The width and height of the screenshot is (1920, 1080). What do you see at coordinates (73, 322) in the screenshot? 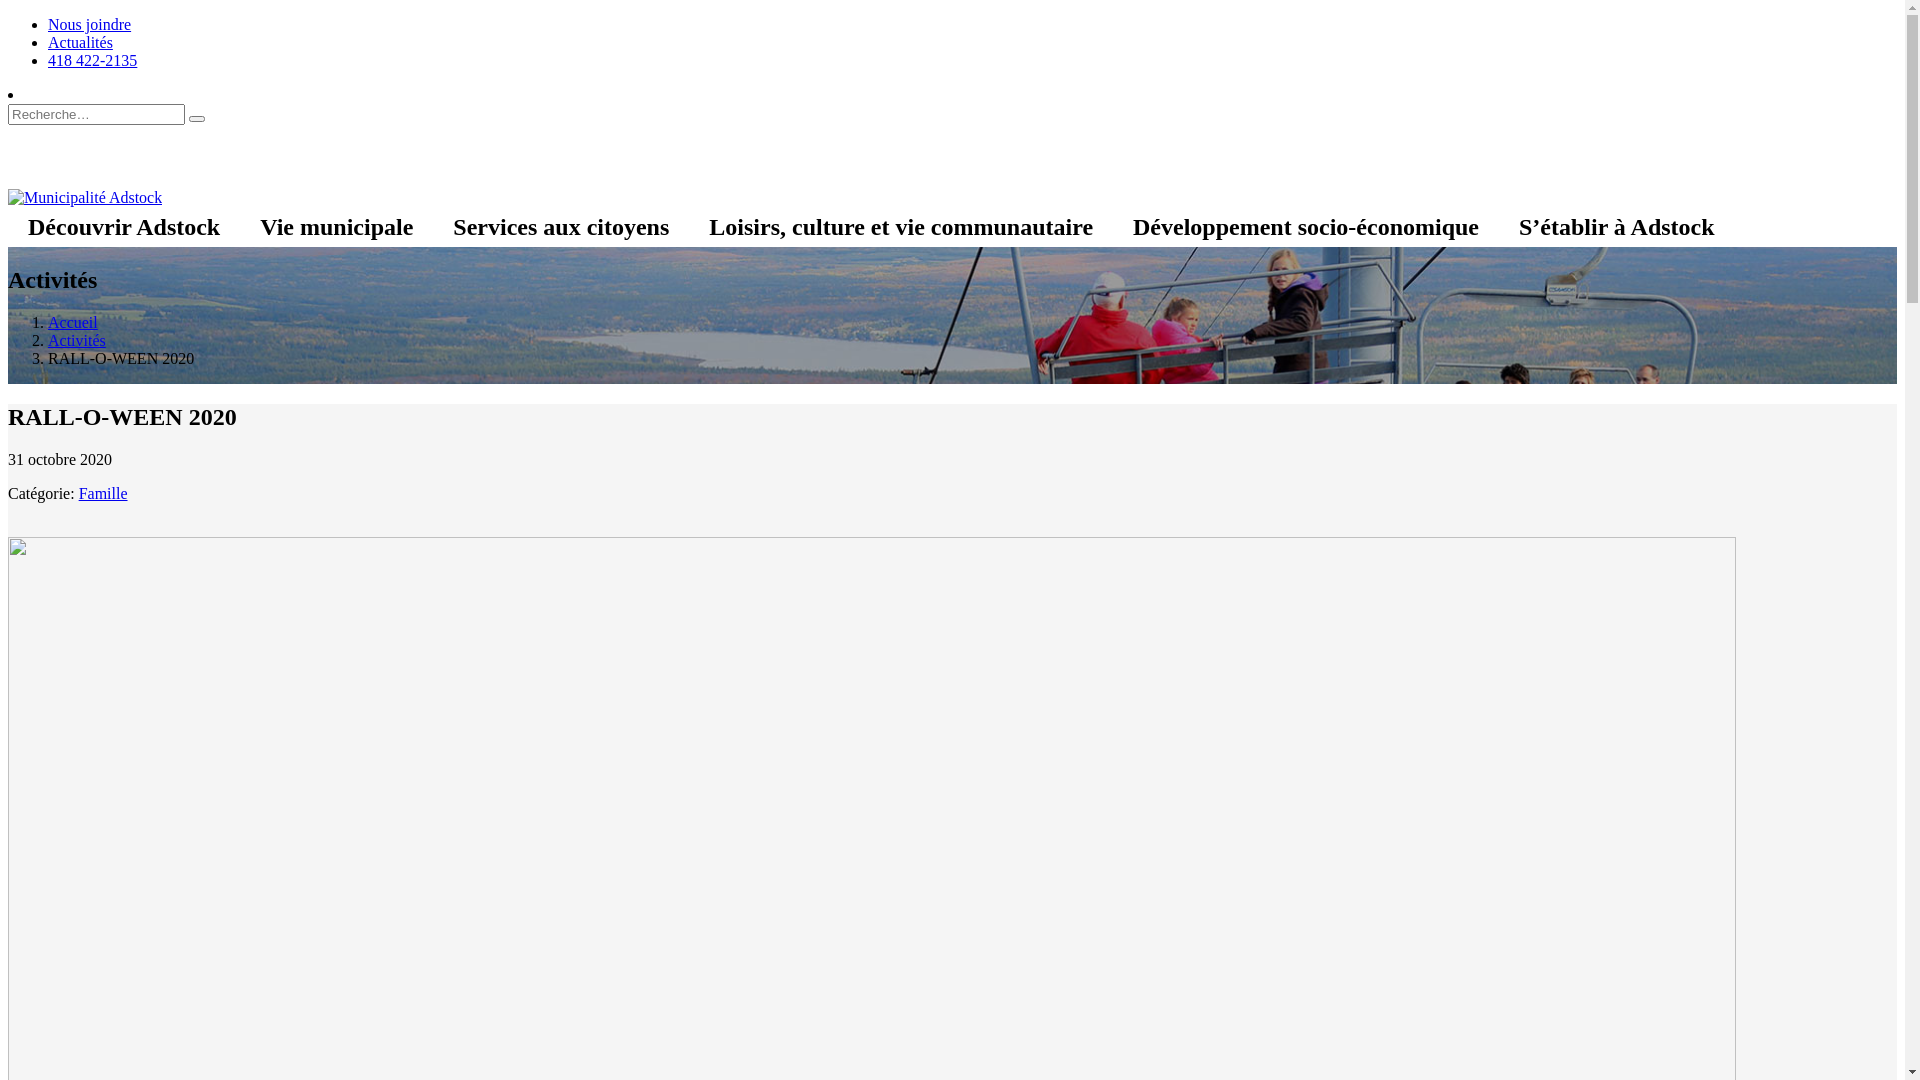
I see `Accueil` at bounding box center [73, 322].